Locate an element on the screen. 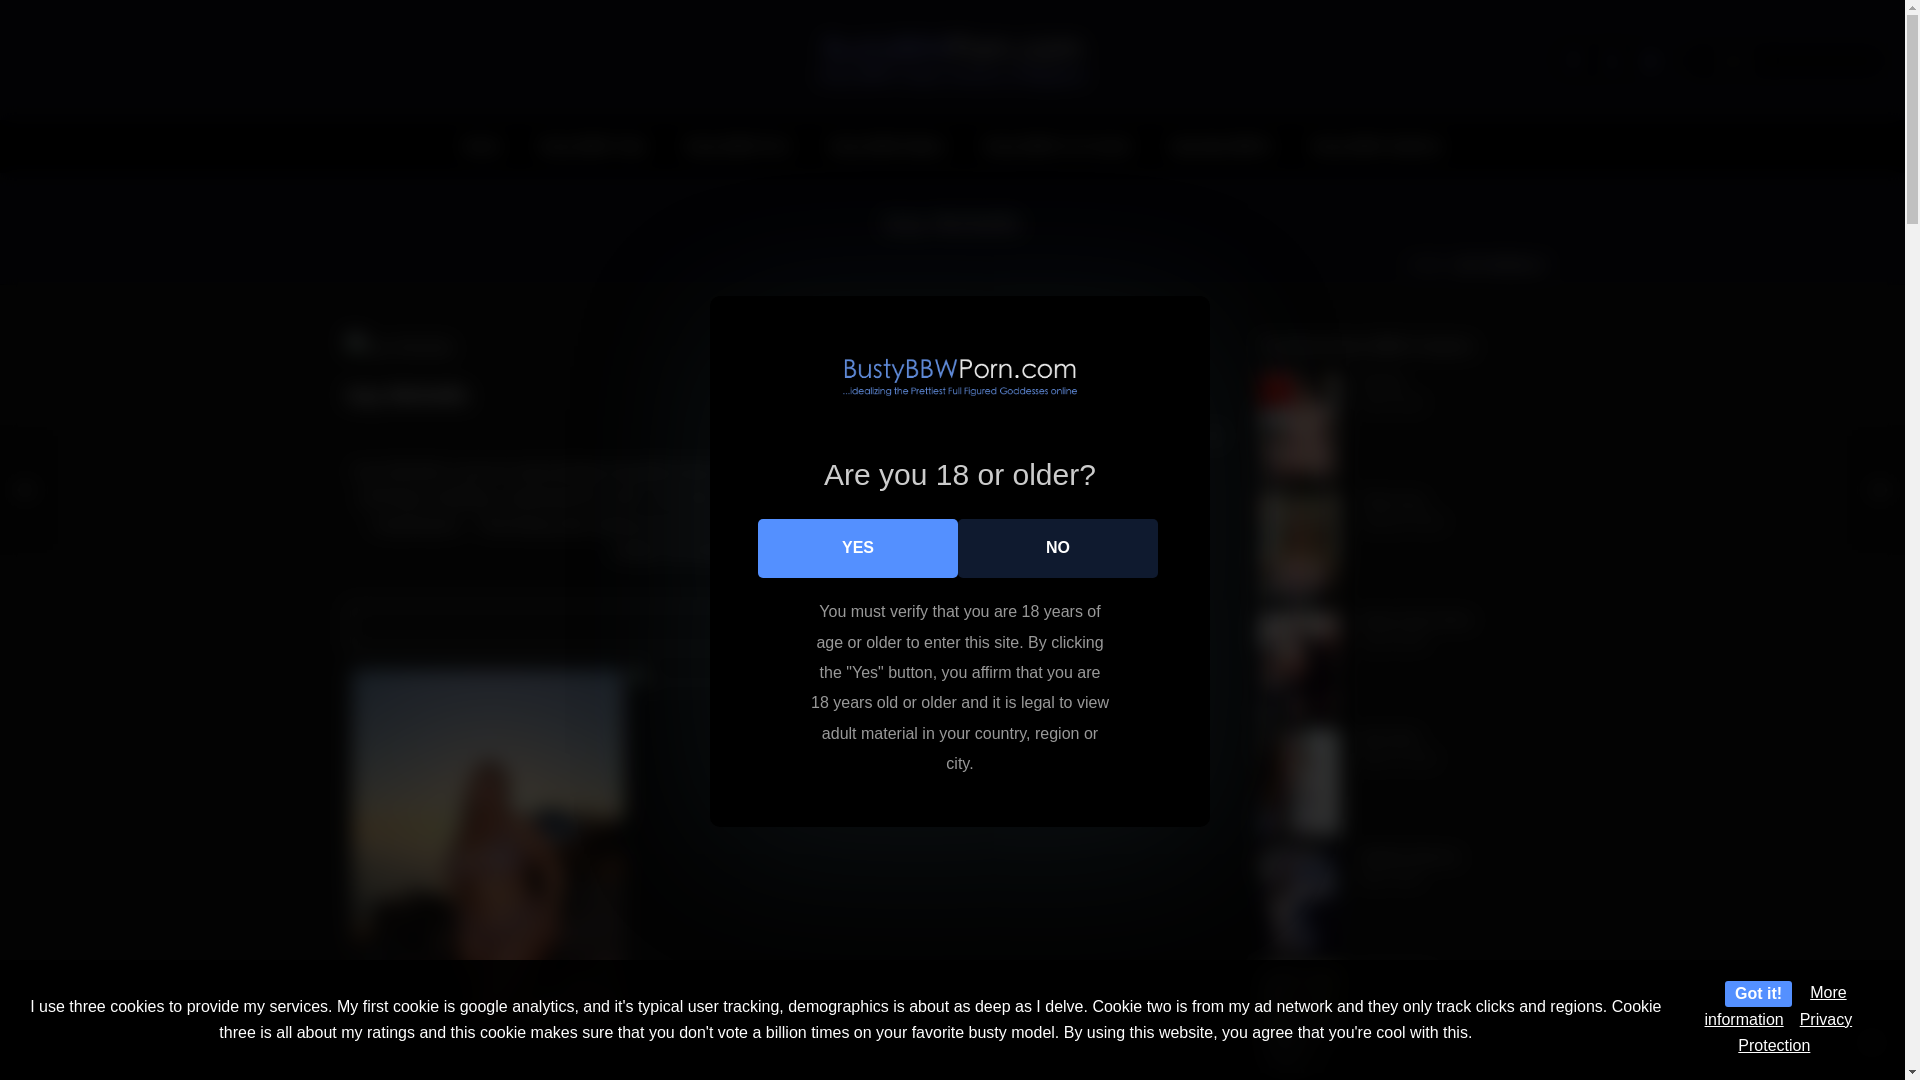  Izzy Nicholls is located at coordinates (784, 348).